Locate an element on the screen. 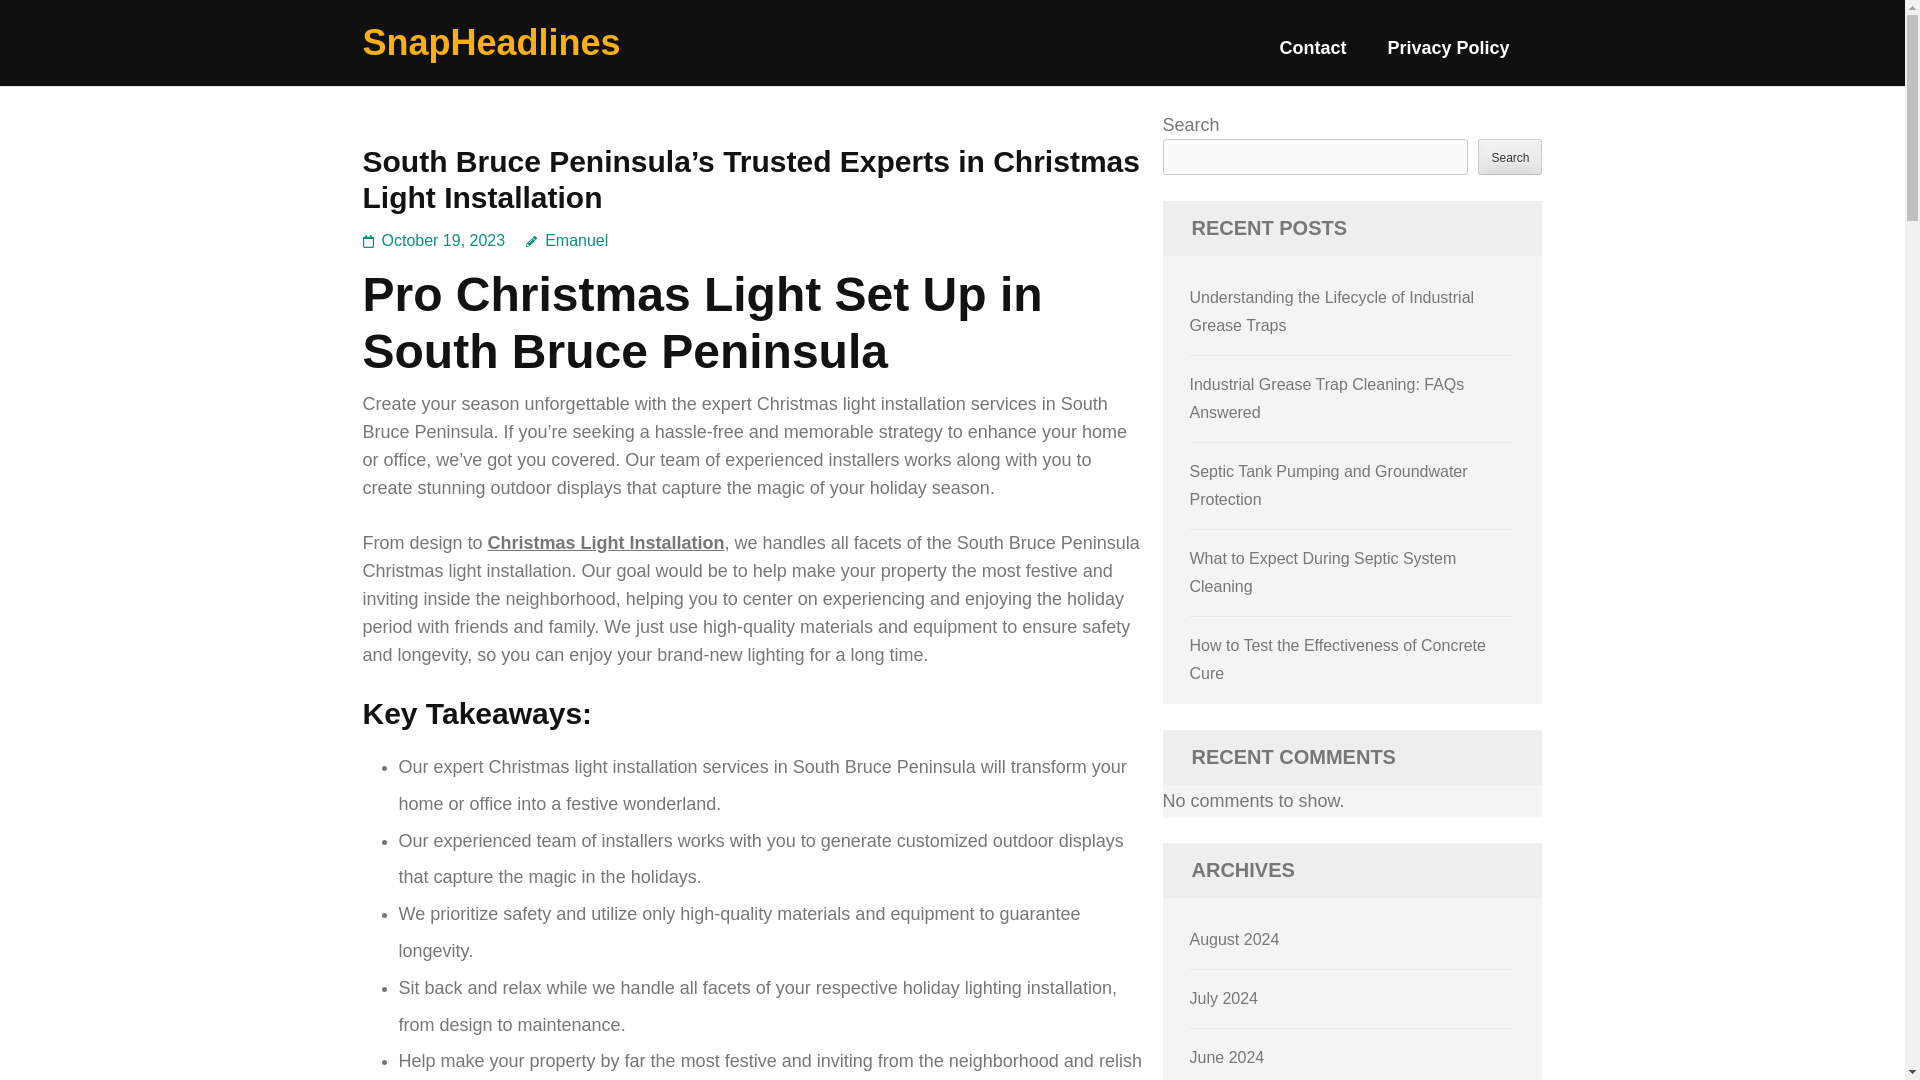 Image resolution: width=1920 pixels, height=1080 pixels. July 2024 is located at coordinates (1224, 998).